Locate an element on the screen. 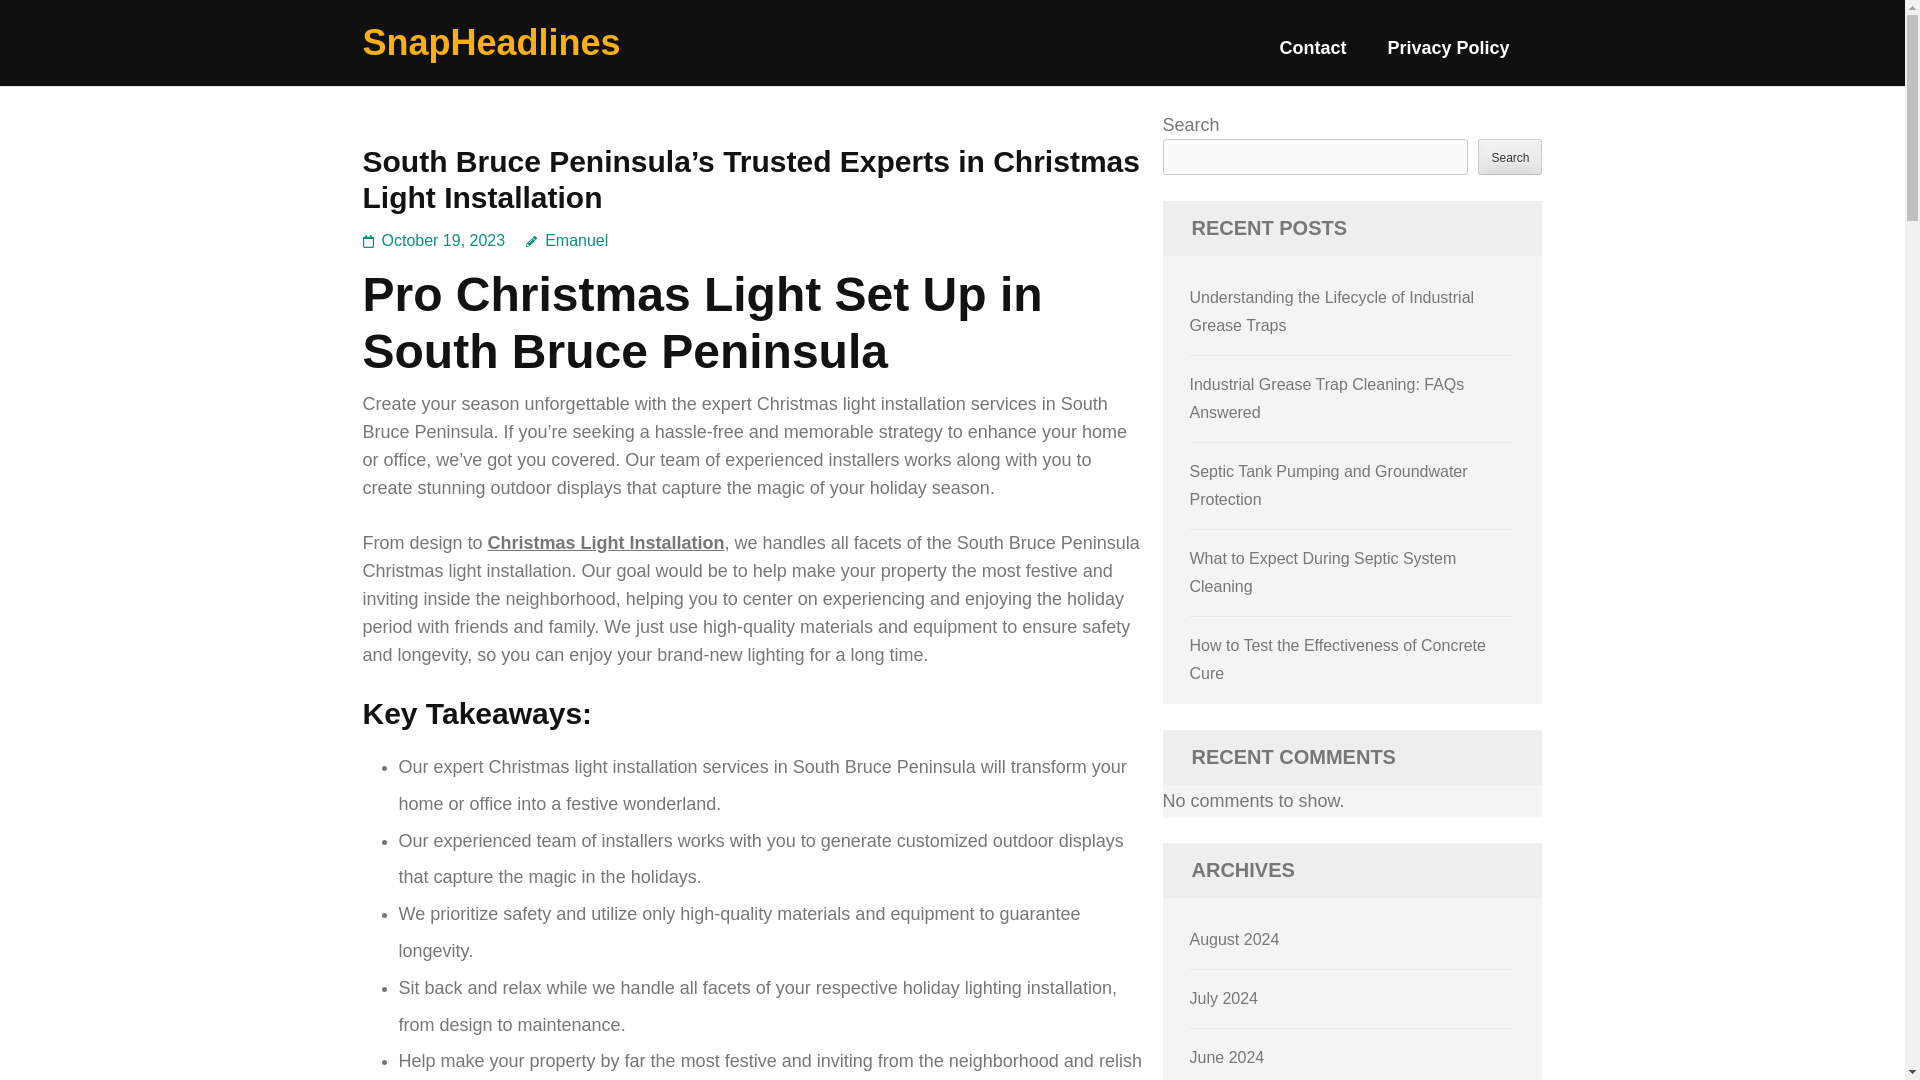 Image resolution: width=1920 pixels, height=1080 pixels. July 2024 is located at coordinates (1224, 998).